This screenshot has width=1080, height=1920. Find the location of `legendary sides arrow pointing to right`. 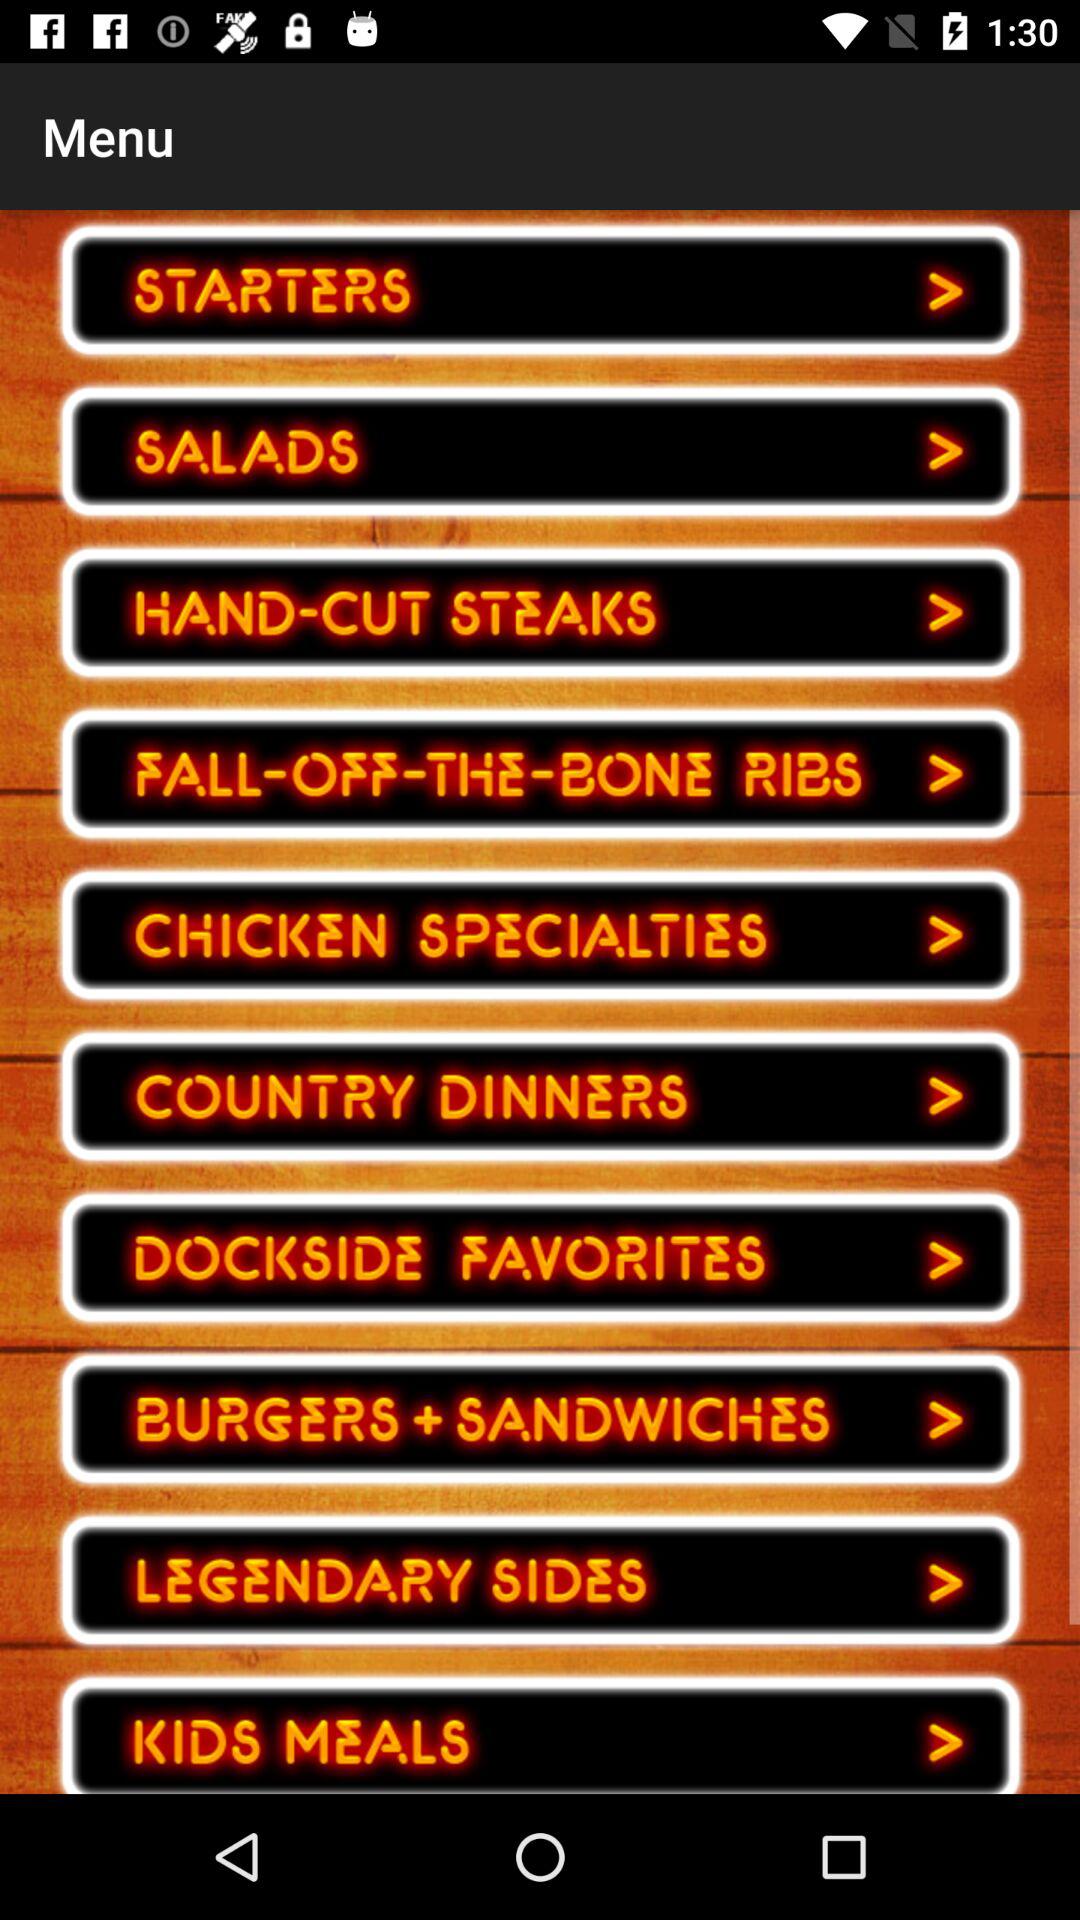

legendary sides arrow pointing to right is located at coordinates (540, 1580).